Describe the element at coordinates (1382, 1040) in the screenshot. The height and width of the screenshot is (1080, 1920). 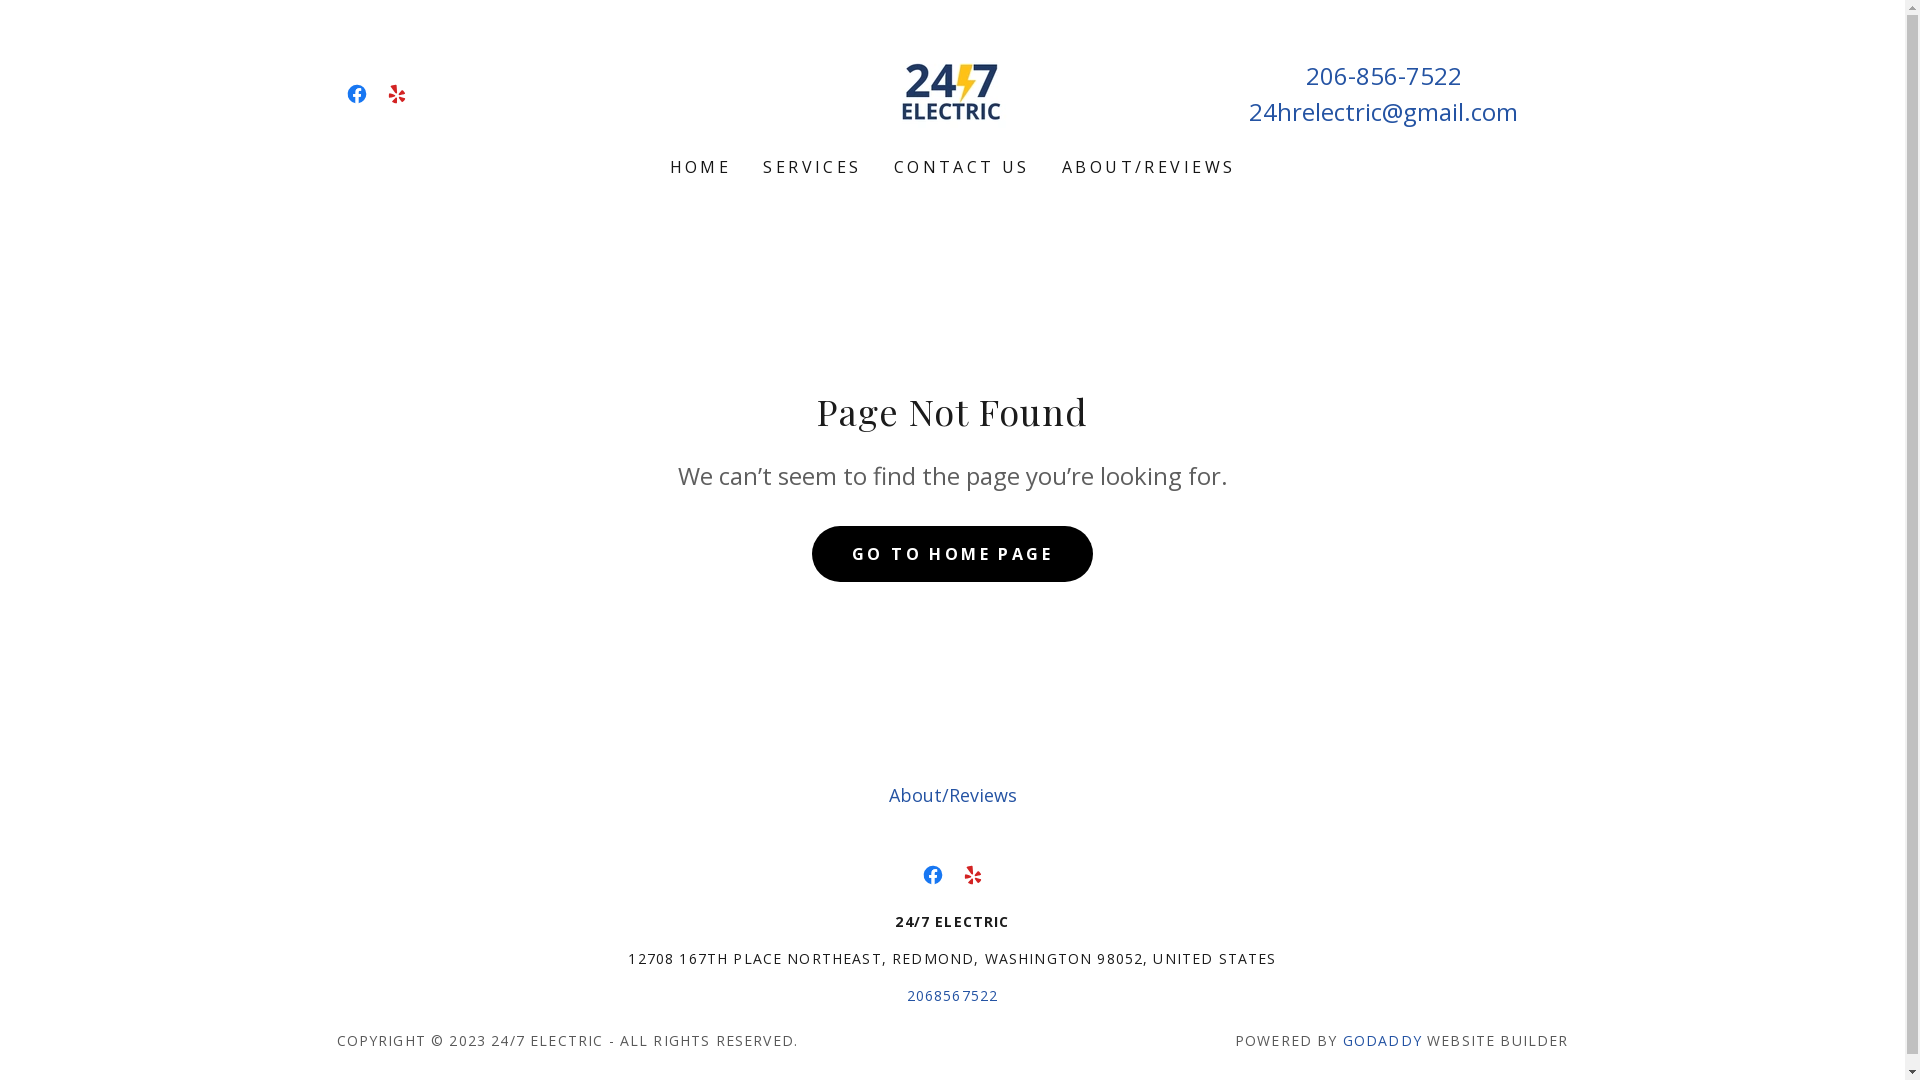
I see `GODADDY` at that location.